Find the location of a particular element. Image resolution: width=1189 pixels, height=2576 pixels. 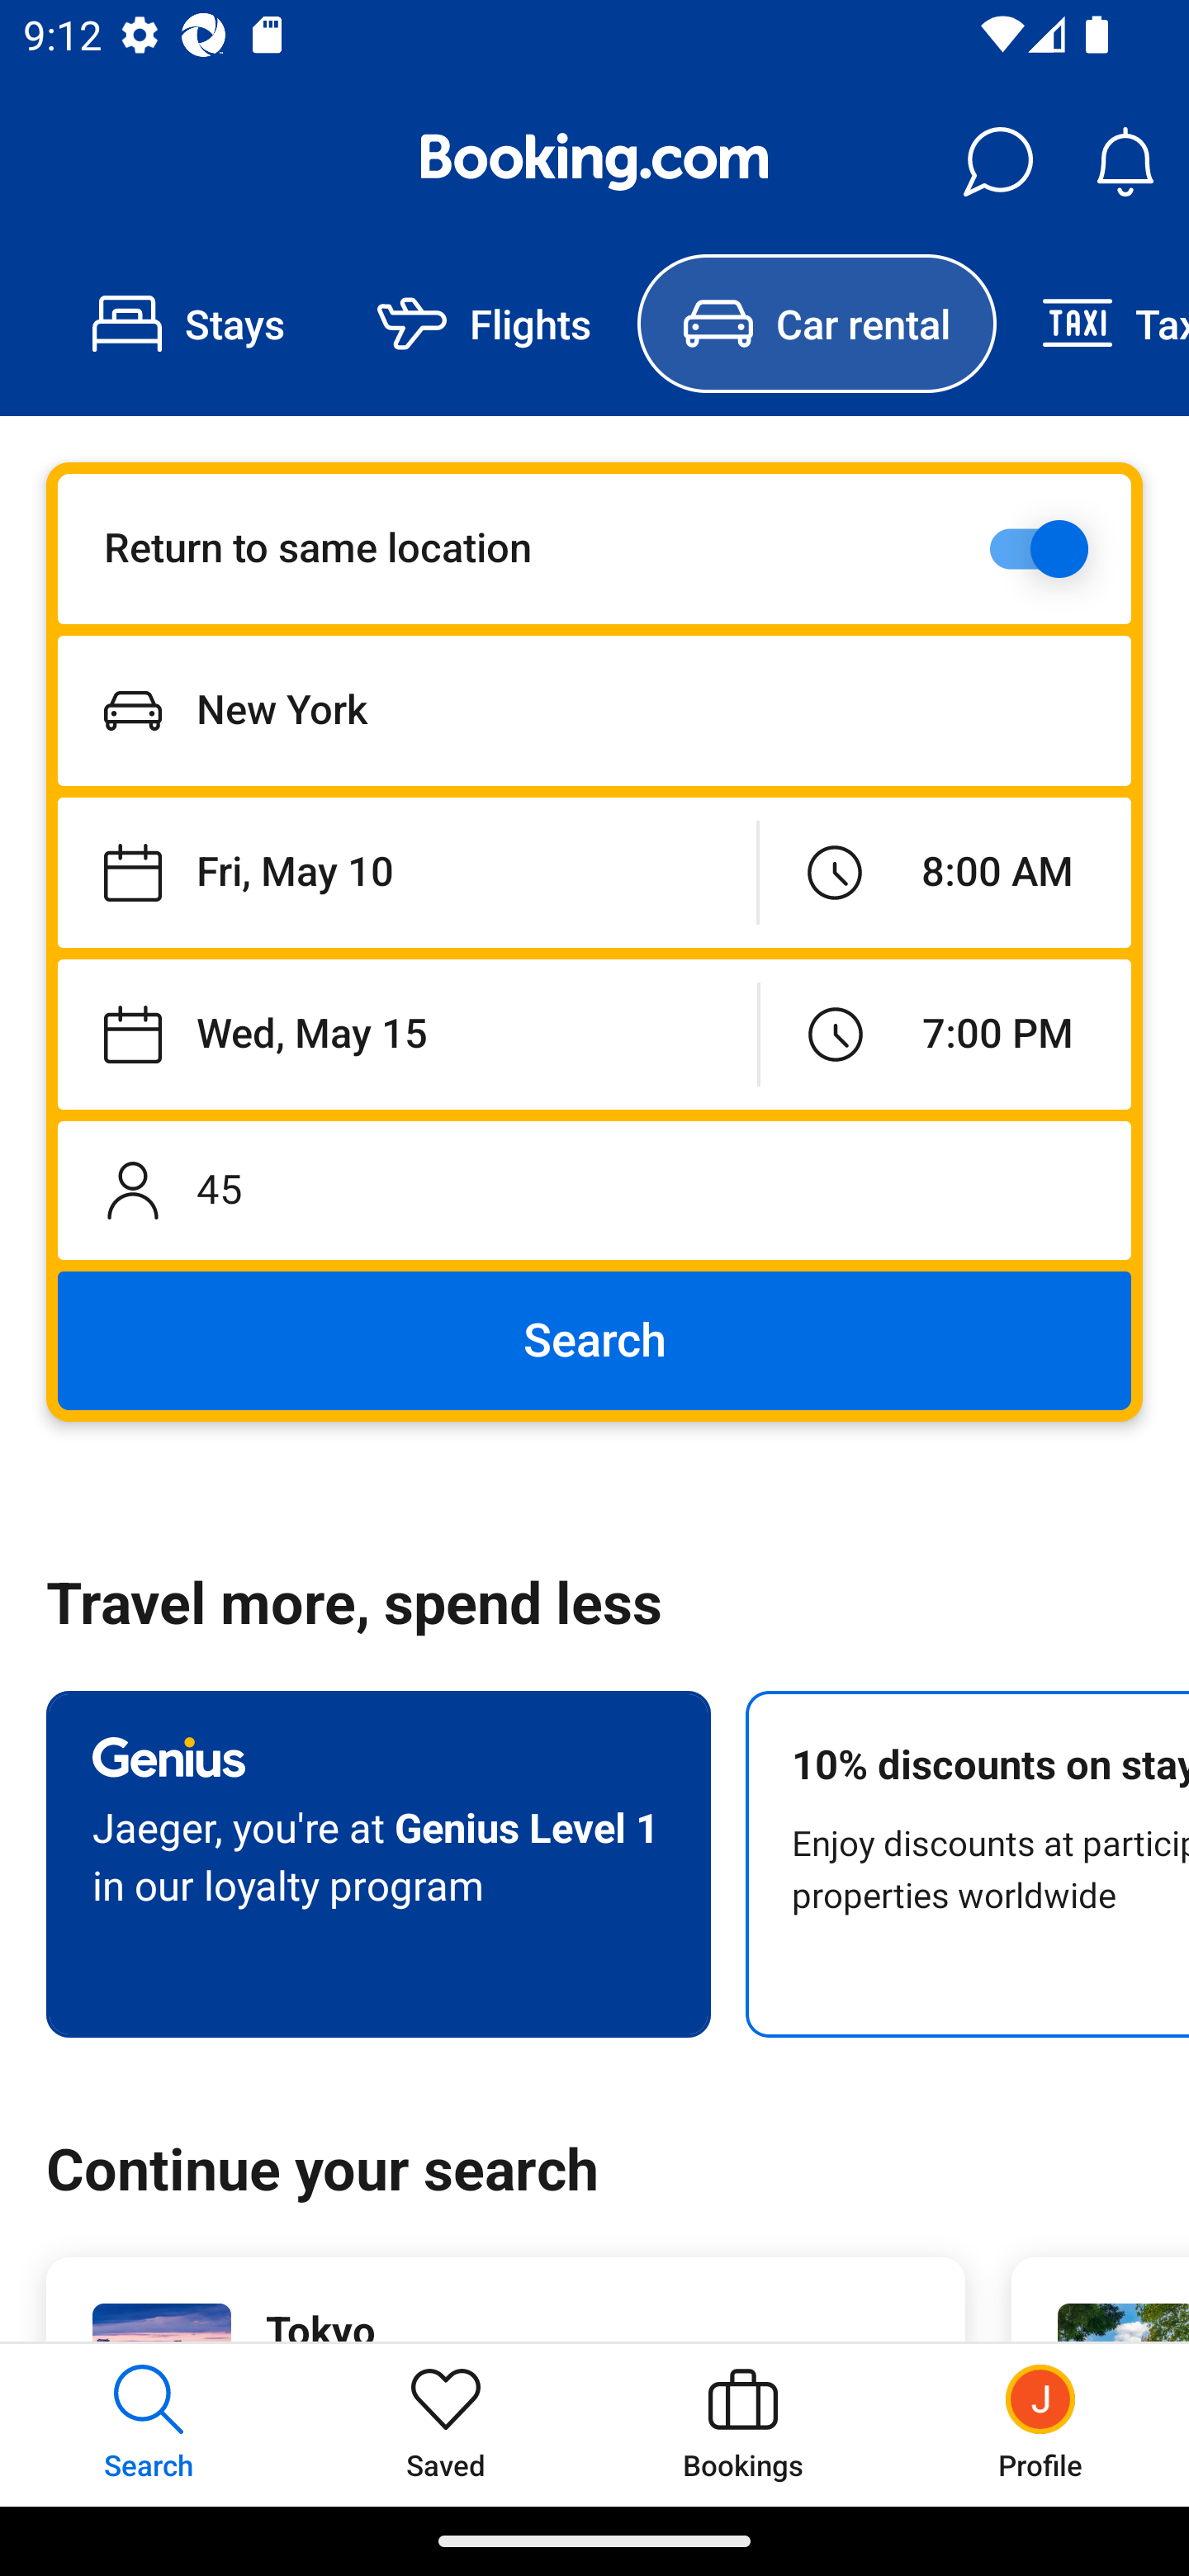

Pick-up time: 08:00:00.000 is located at coordinates (945, 874).